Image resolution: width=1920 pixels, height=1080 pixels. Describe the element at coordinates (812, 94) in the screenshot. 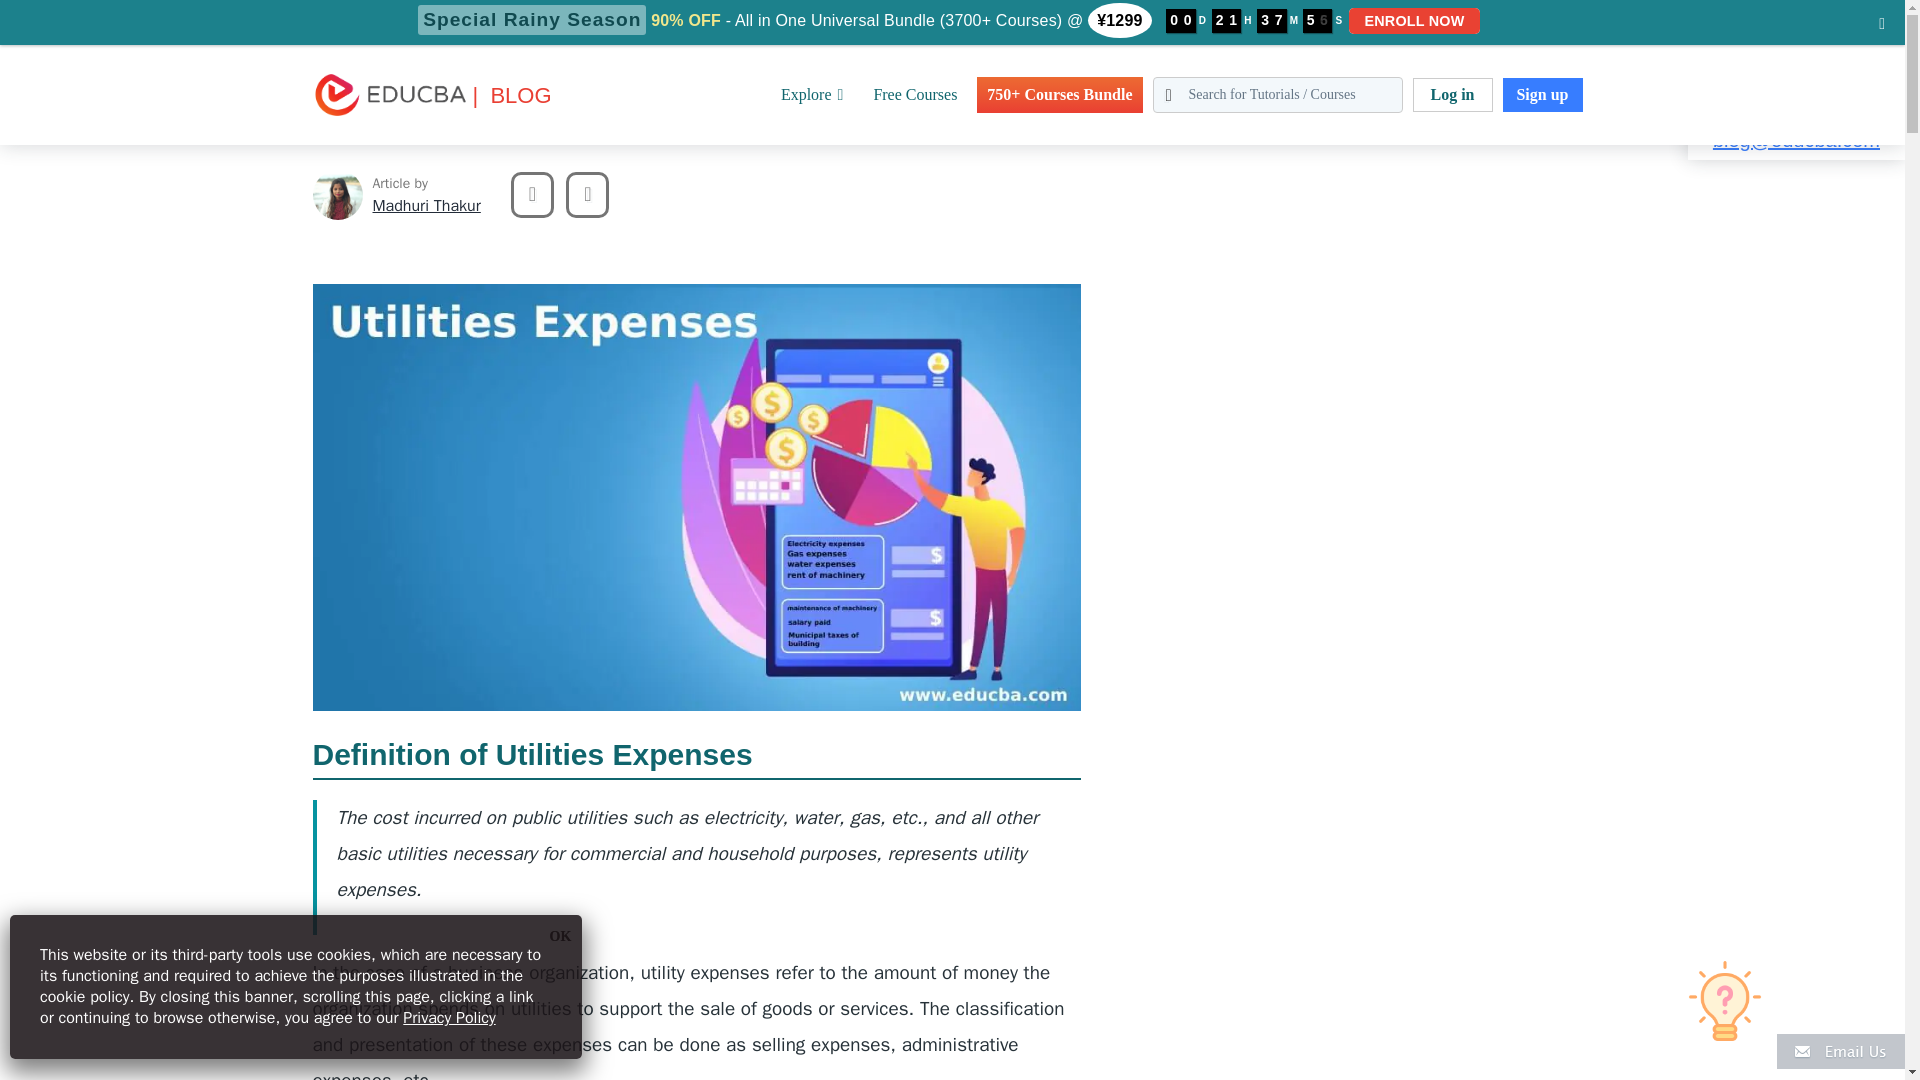

I see `Explore` at that location.